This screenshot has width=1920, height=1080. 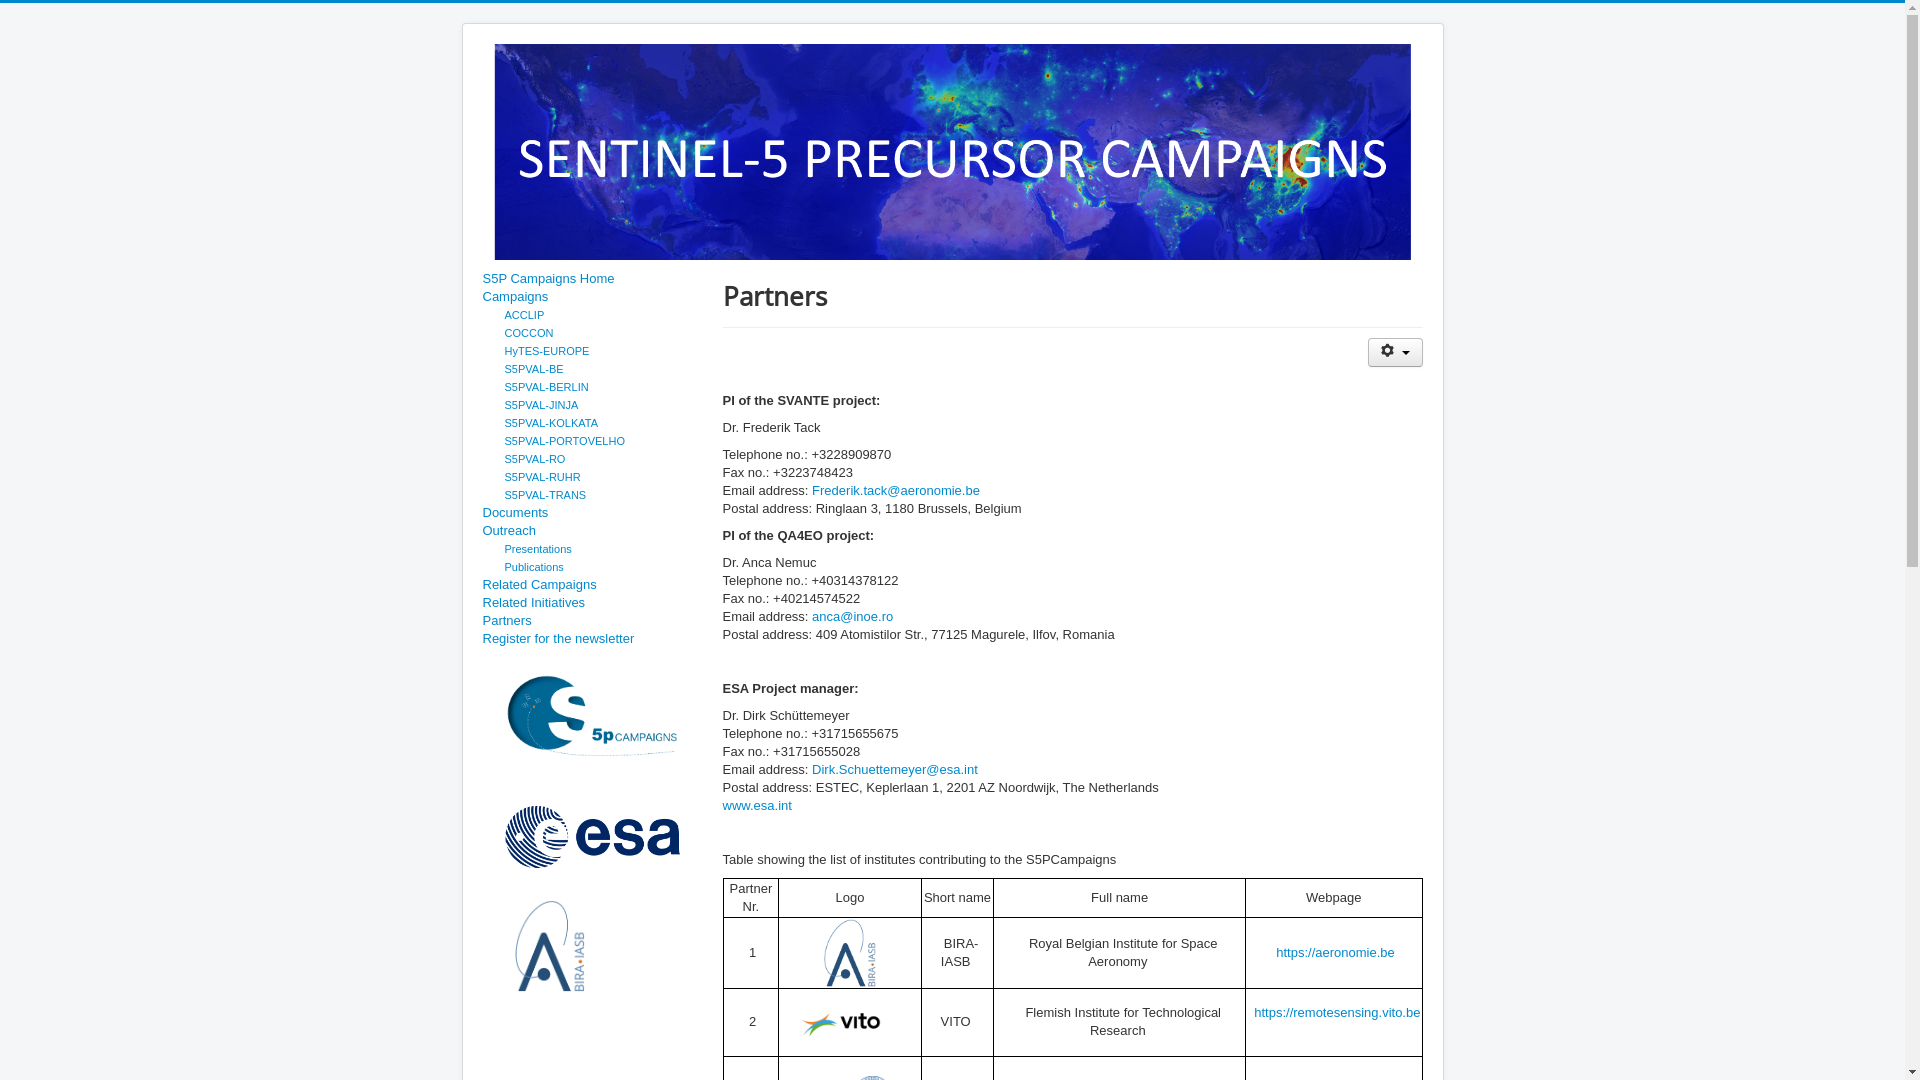 What do you see at coordinates (592, 639) in the screenshot?
I see `Register for the newsletter` at bounding box center [592, 639].